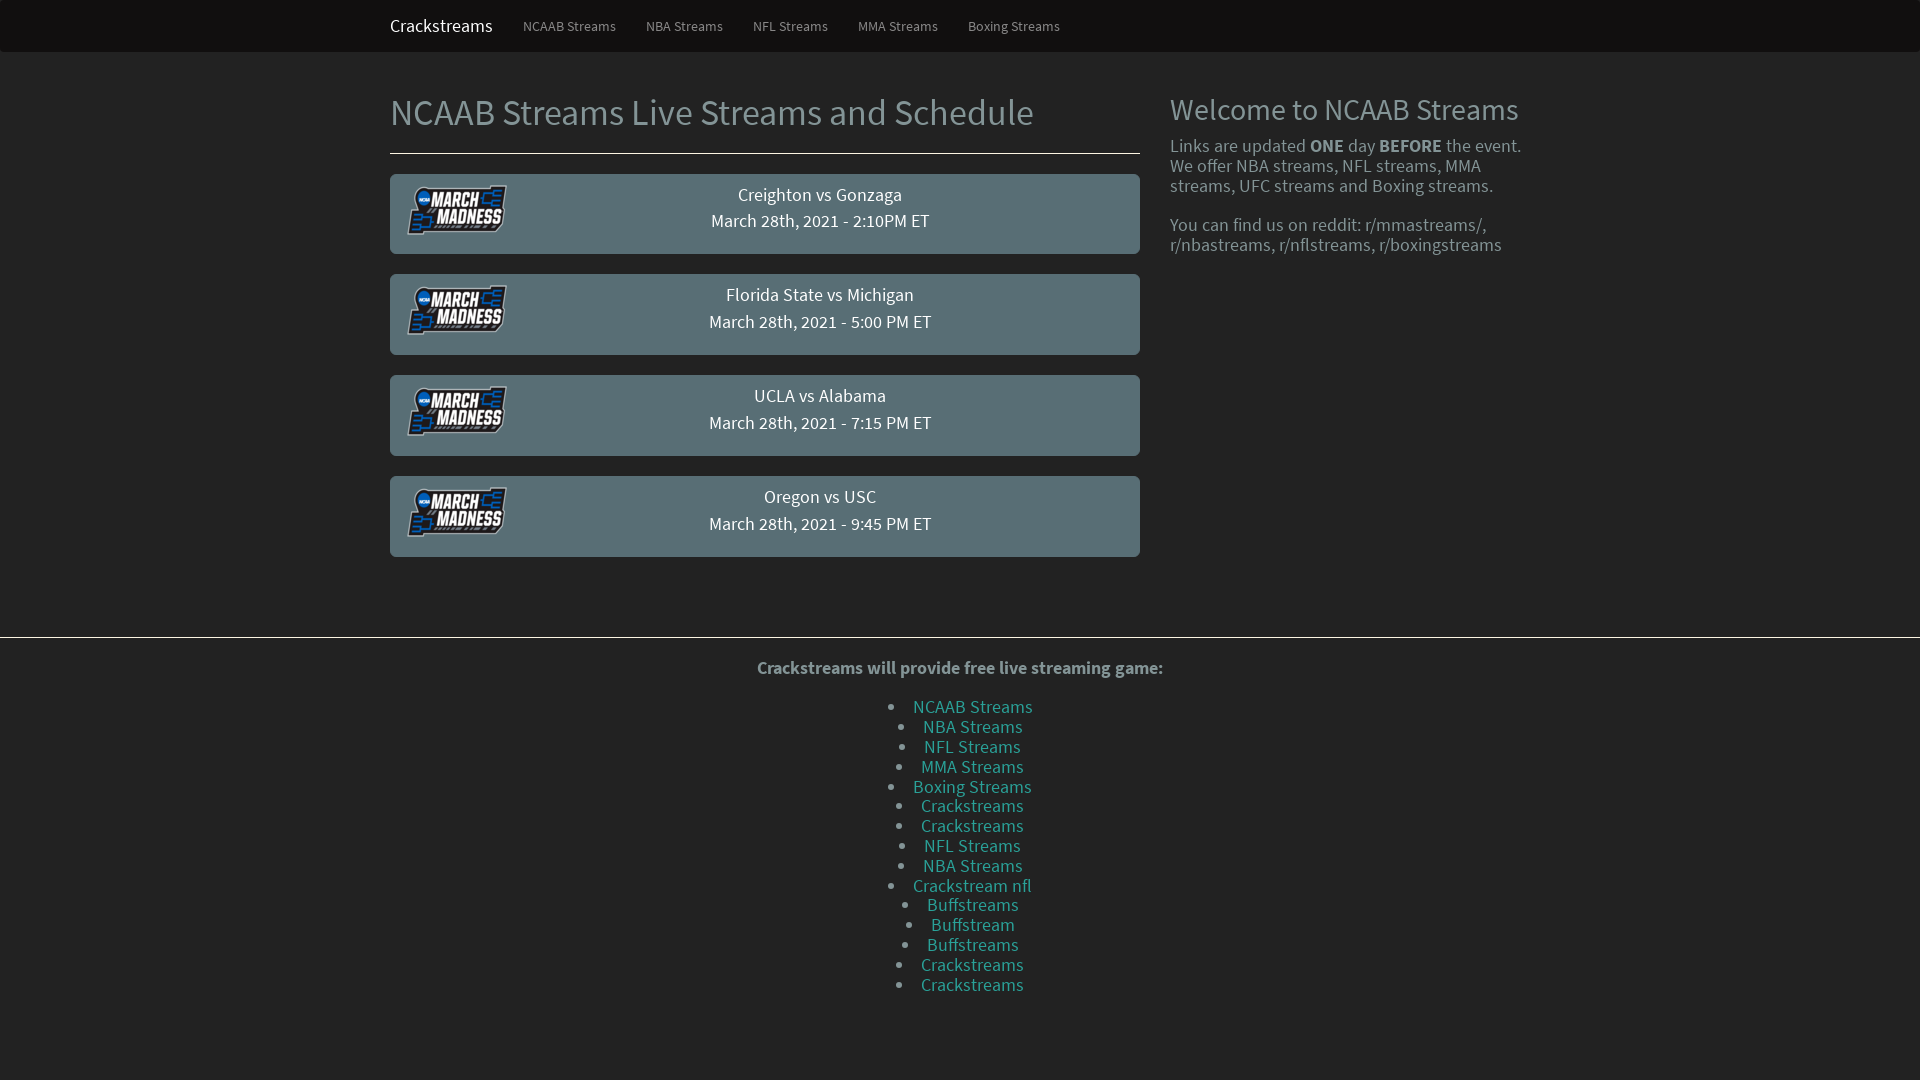 Image resolution: width=1920 pixels, height=1080 pixels. What do you see at coordinates (972, 766) in the screenshot?
I see `MMA Streams` at bounding box center [972, 766].